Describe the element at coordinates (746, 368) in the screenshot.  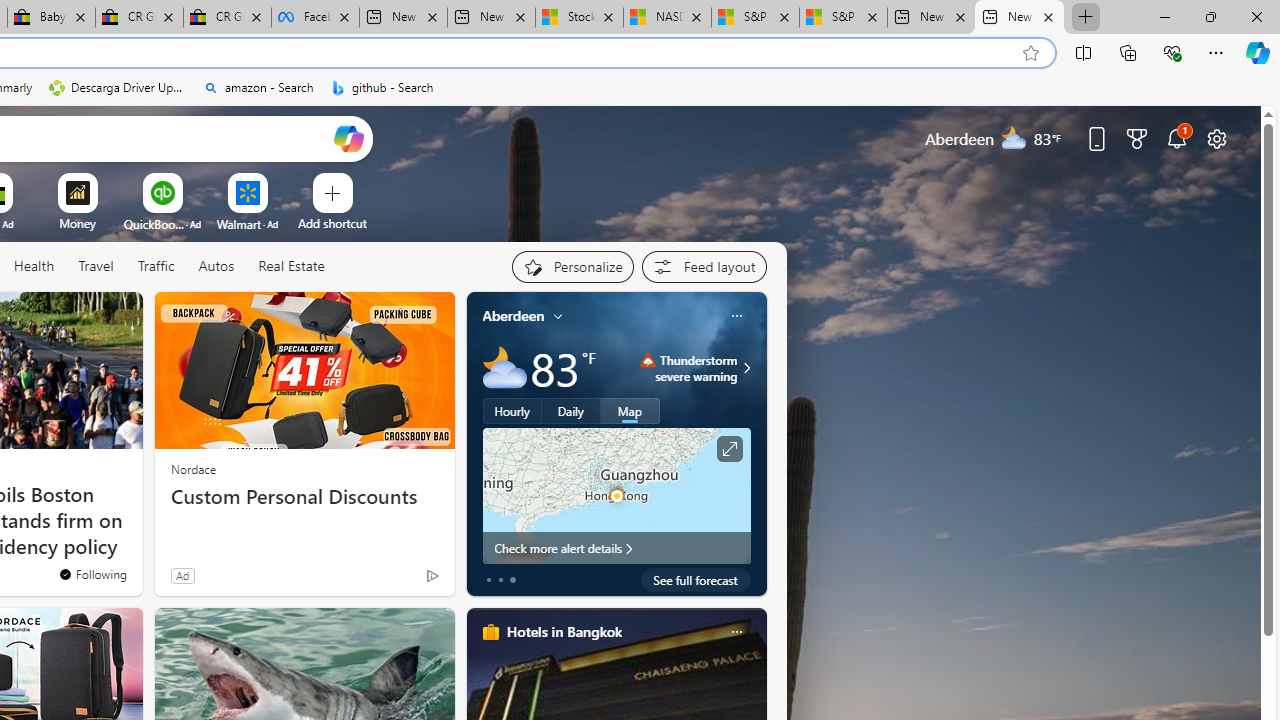
I see `Class: weather-arrow-glyph` at that location.